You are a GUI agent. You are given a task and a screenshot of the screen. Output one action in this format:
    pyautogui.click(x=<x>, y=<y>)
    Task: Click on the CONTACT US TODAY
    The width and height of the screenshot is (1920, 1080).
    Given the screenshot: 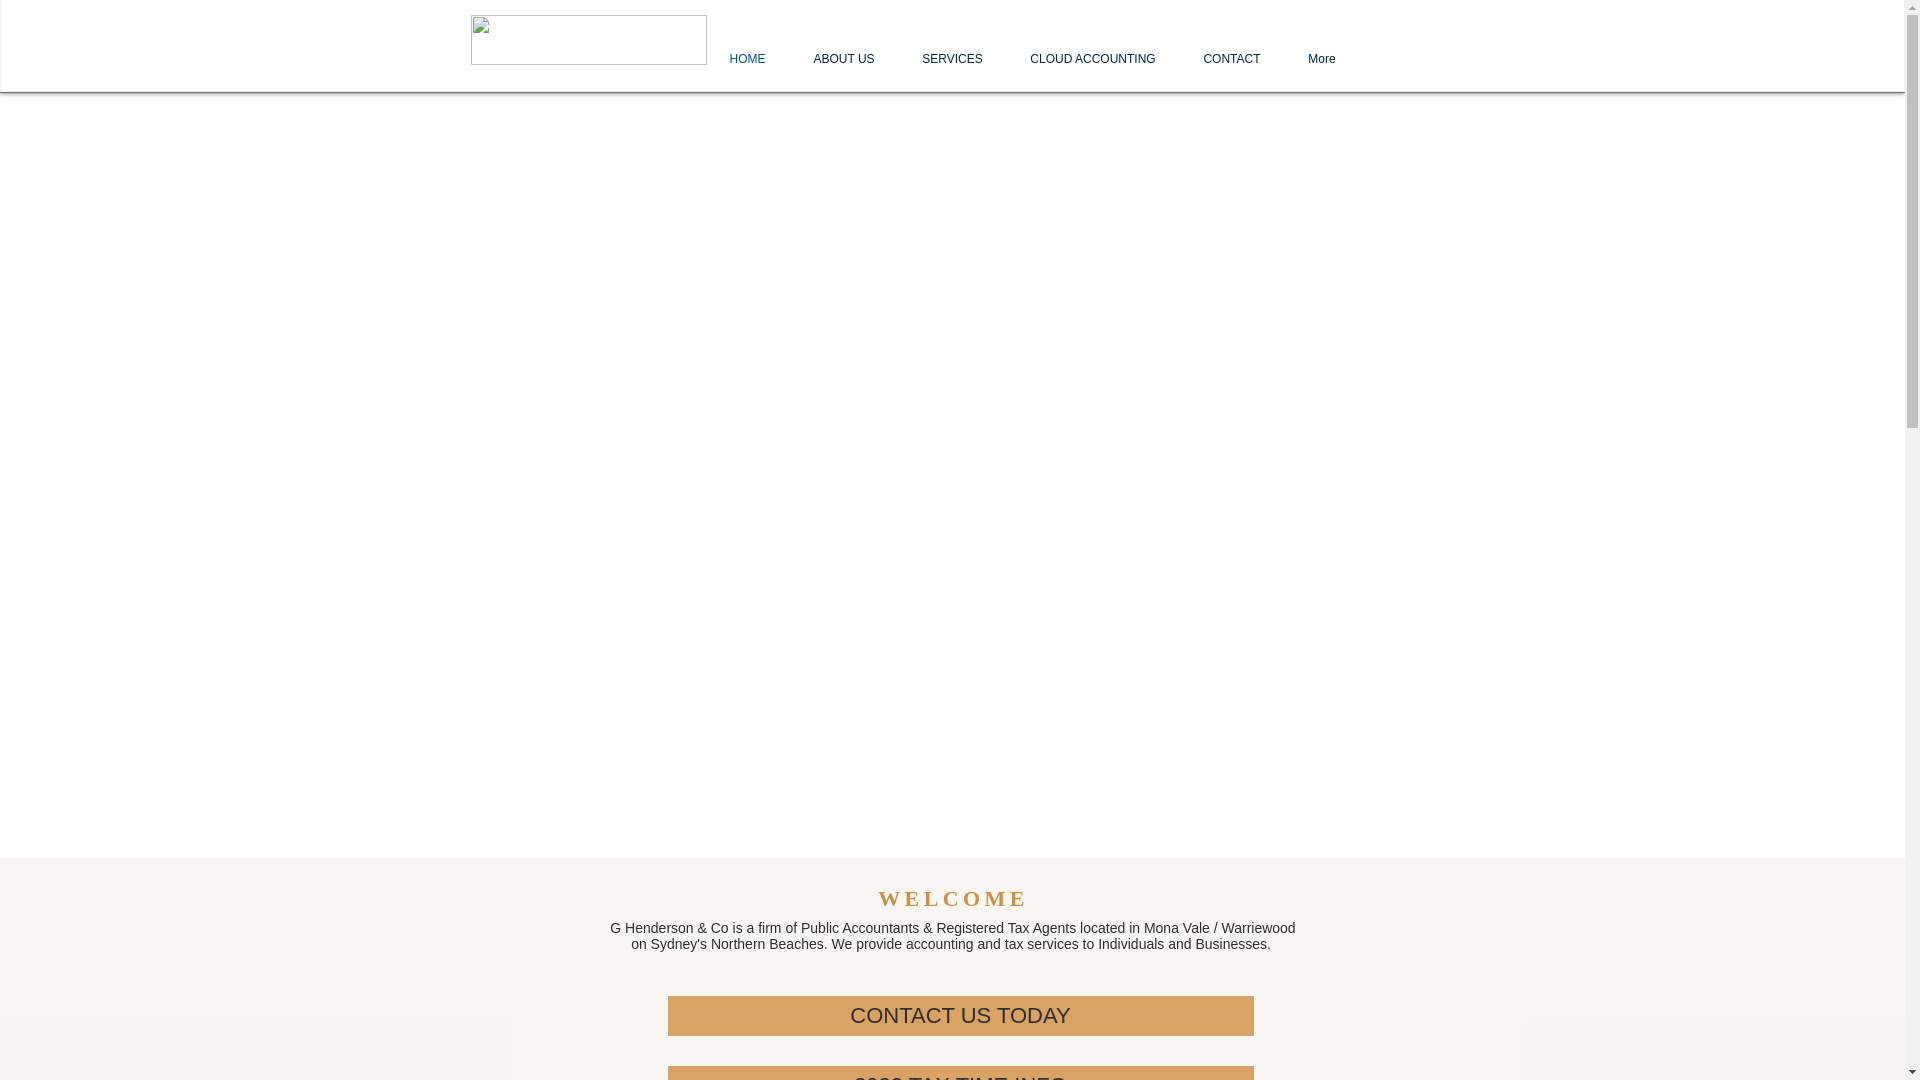 What is the action you would take?
    pyautogui.click(x=961, y=1016)
    